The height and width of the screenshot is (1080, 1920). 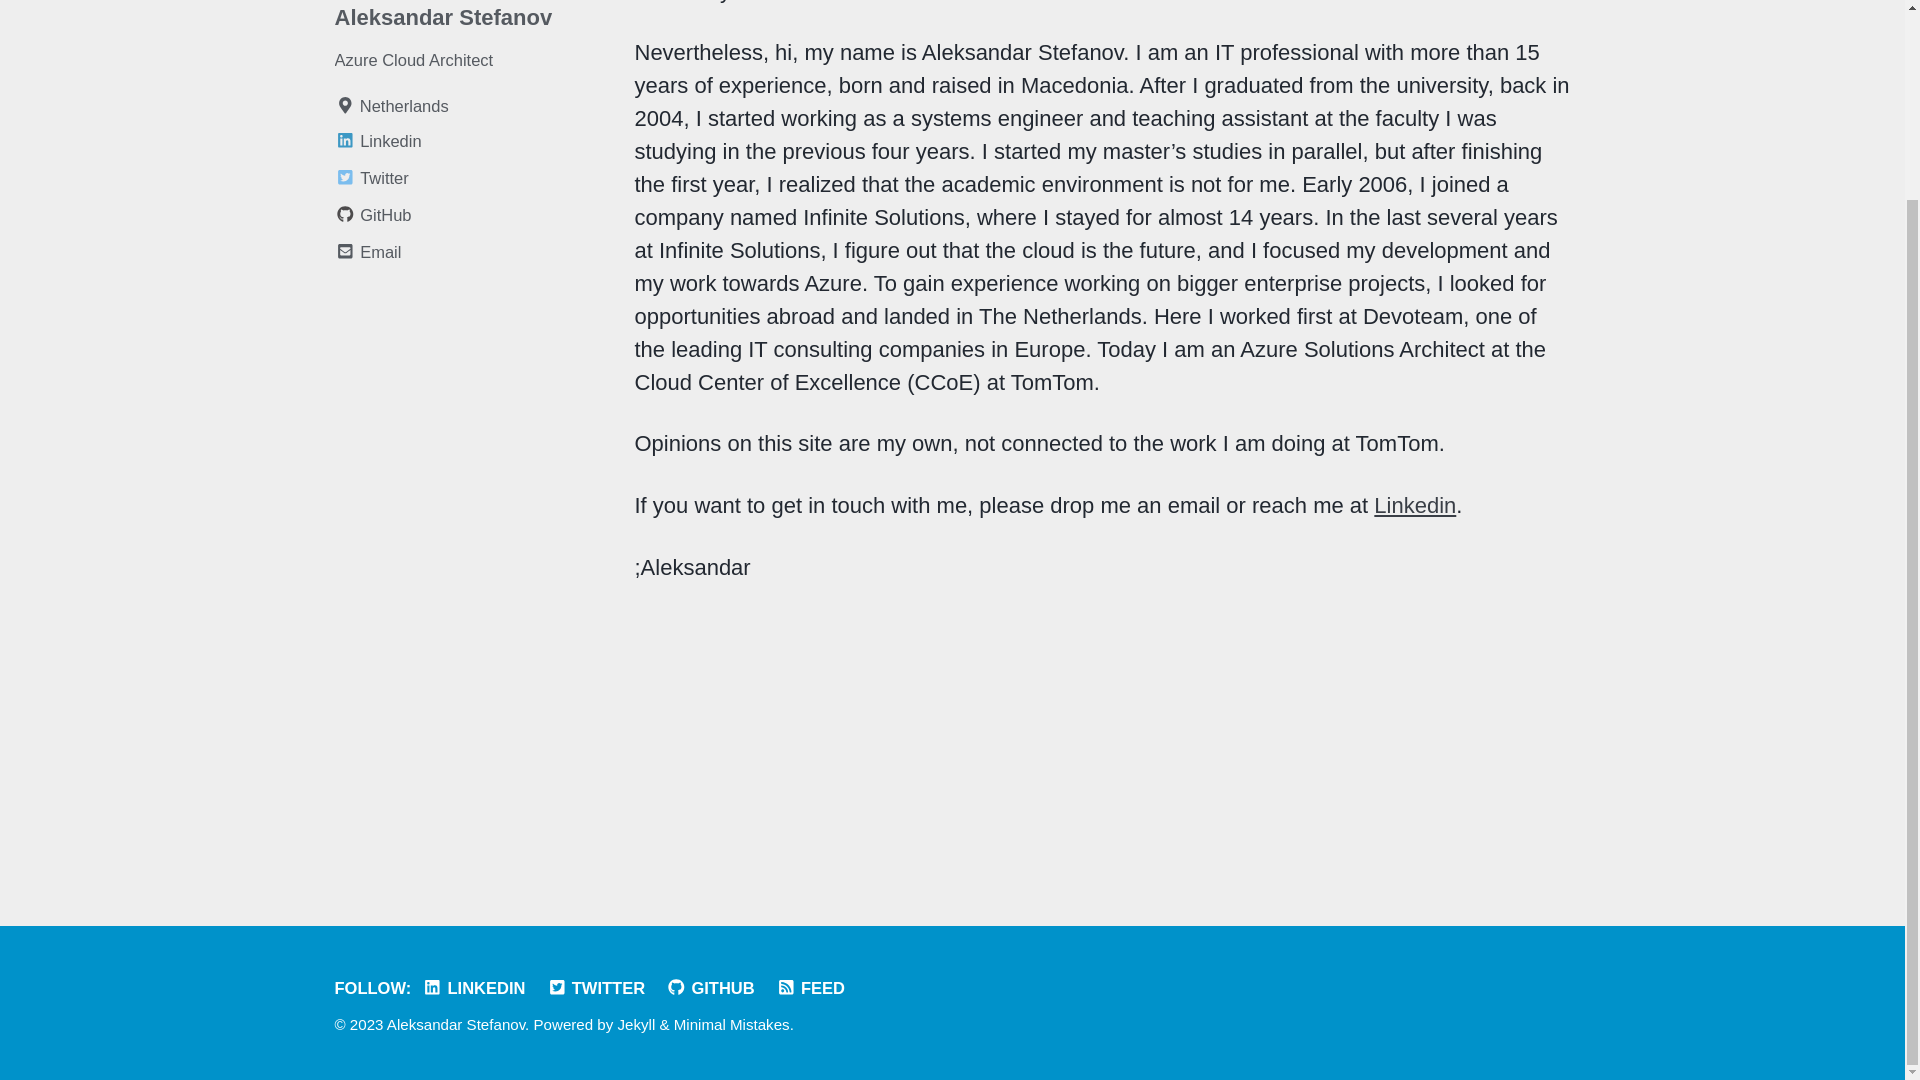 What do you see at coordinates (473, 141) in the screenshot?
I see `Linkedin` at bounding box center [473, 141].